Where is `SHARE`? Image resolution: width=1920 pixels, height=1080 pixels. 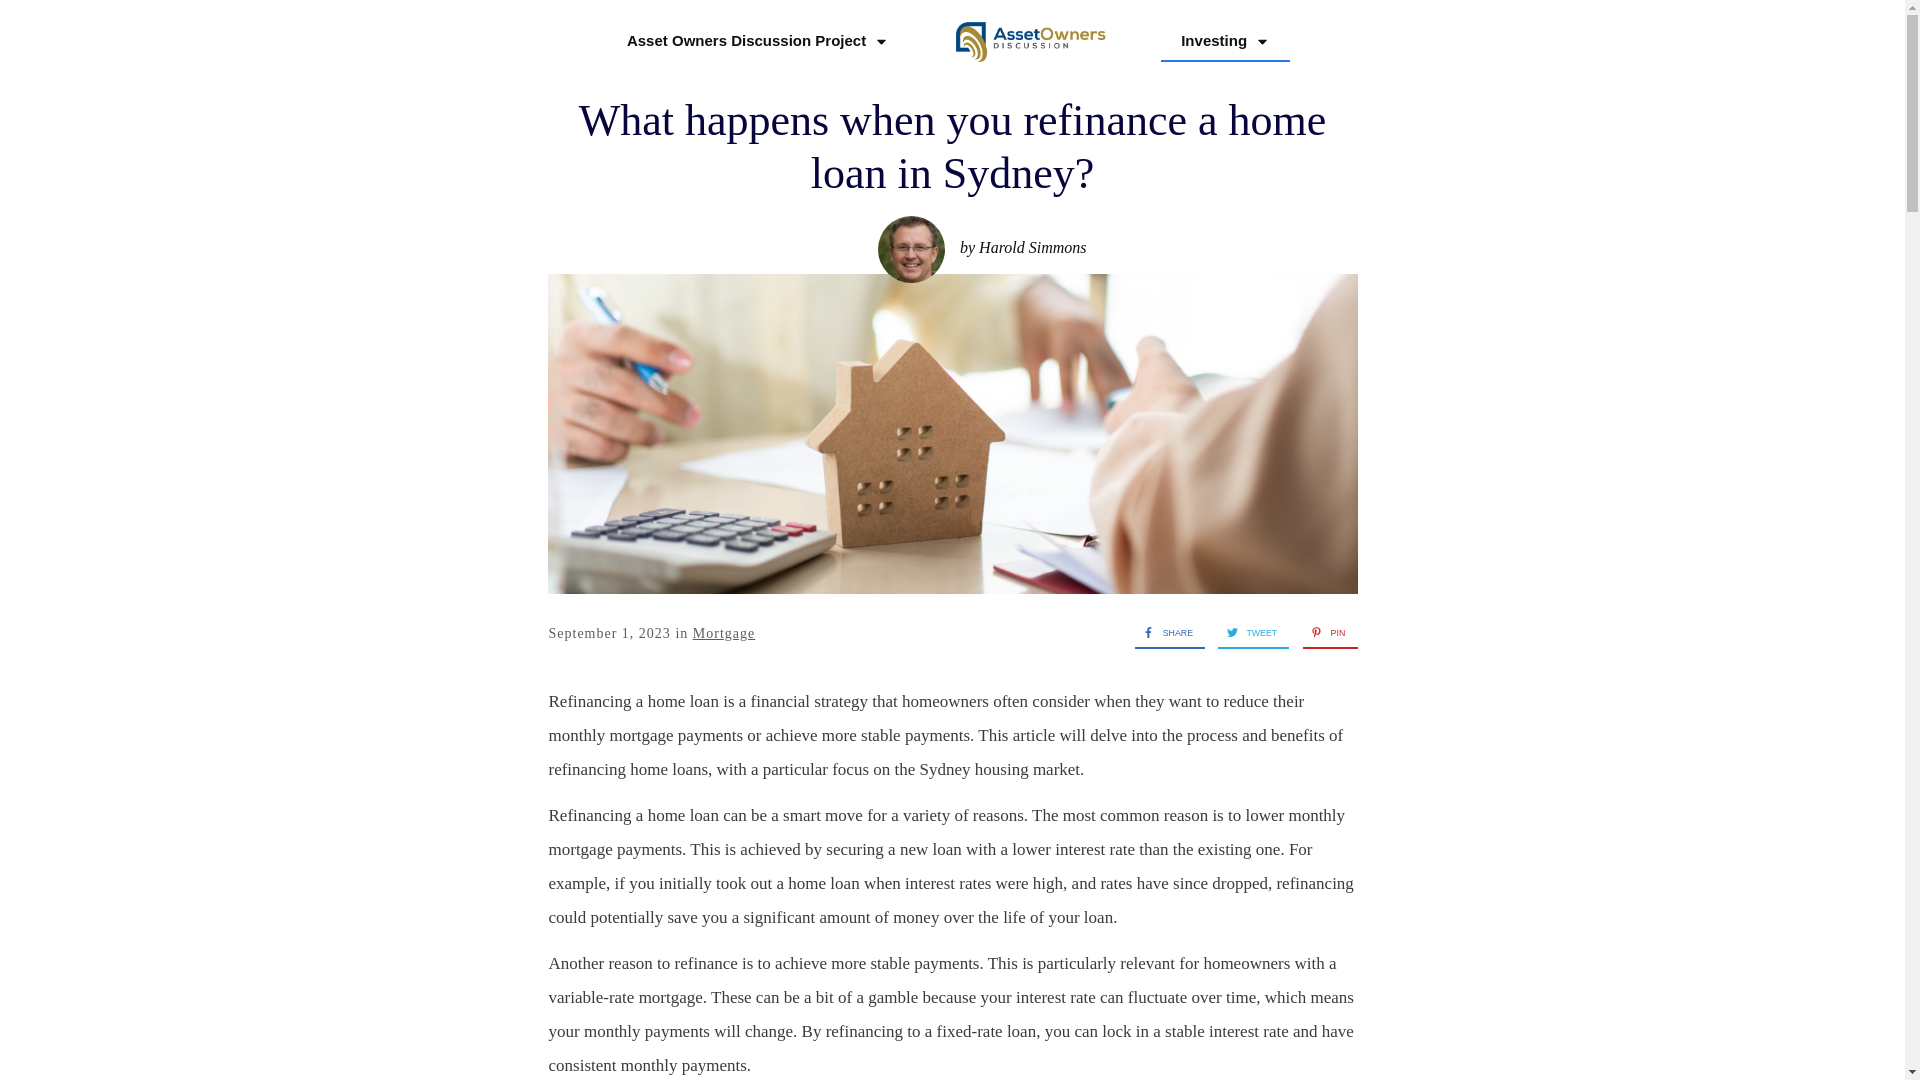
SHARE is located at coordinates (1163, 632).